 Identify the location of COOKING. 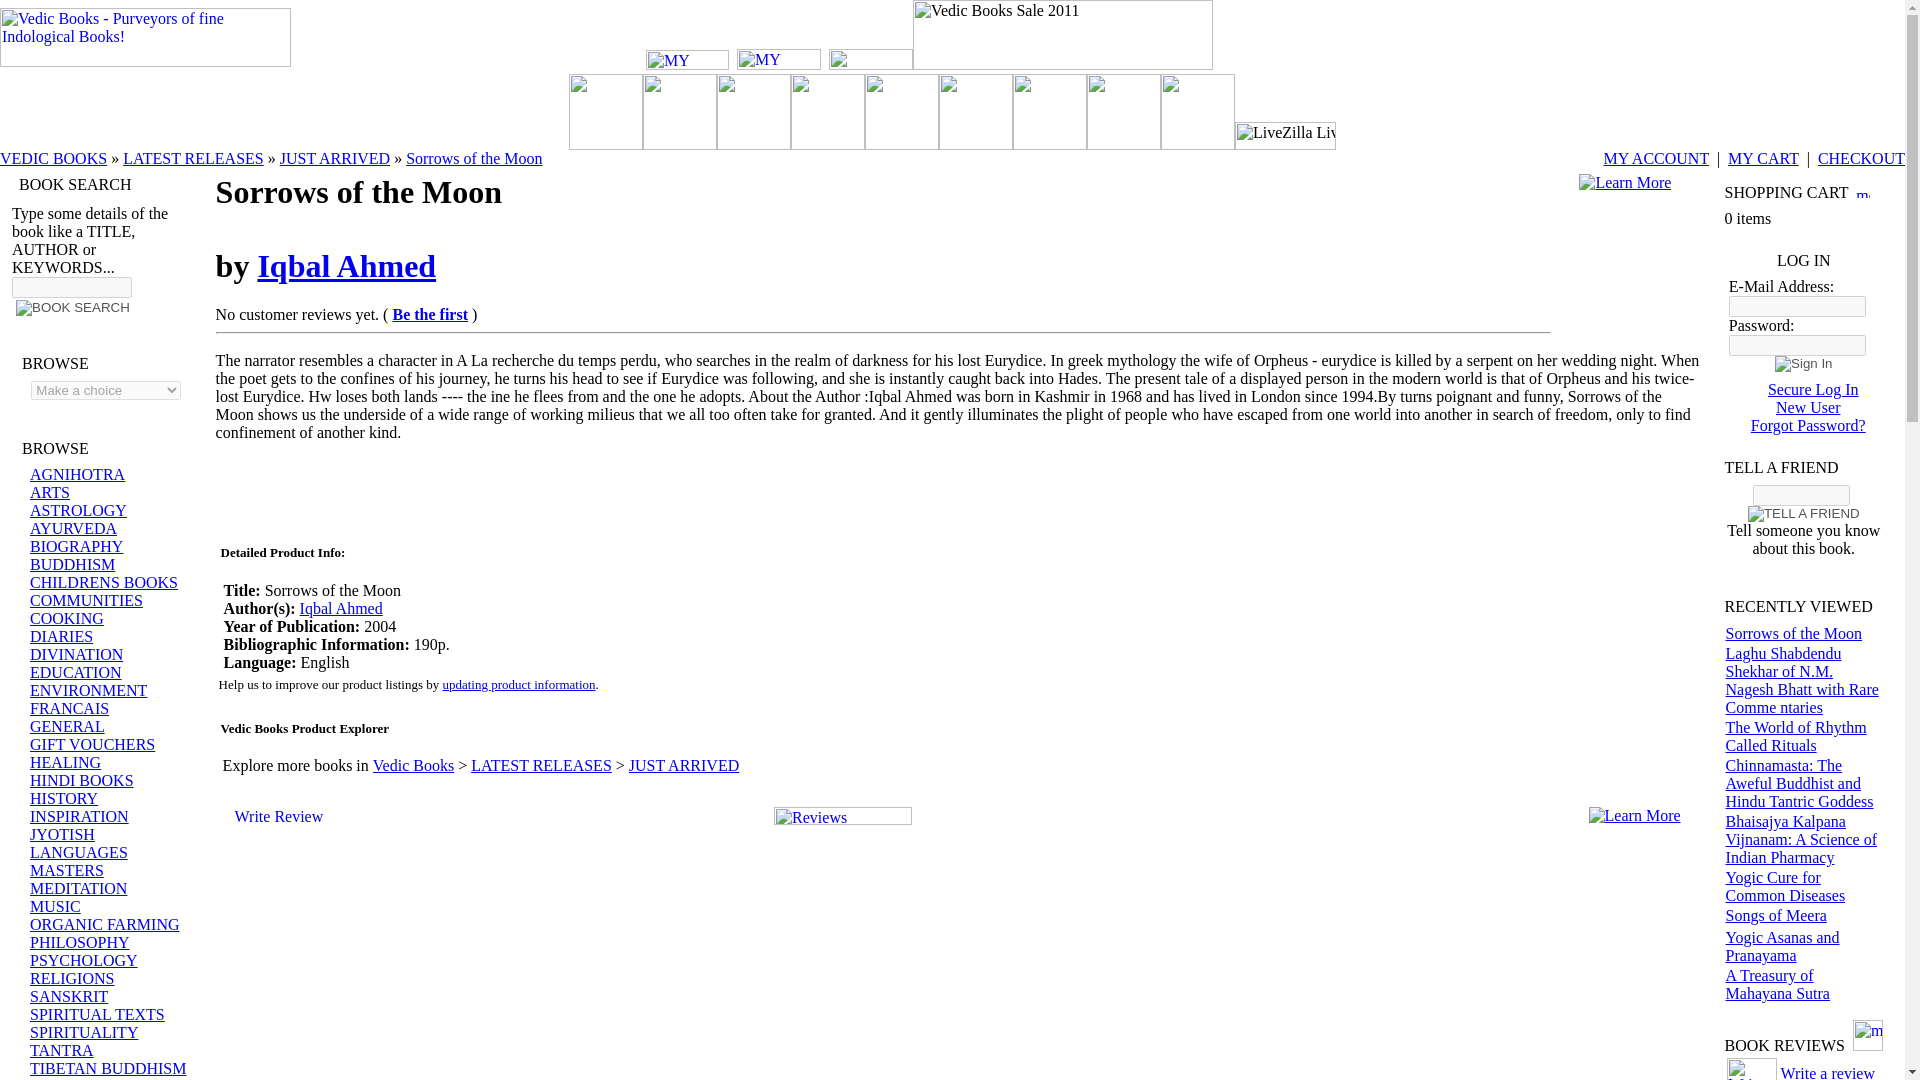
(66, 618).